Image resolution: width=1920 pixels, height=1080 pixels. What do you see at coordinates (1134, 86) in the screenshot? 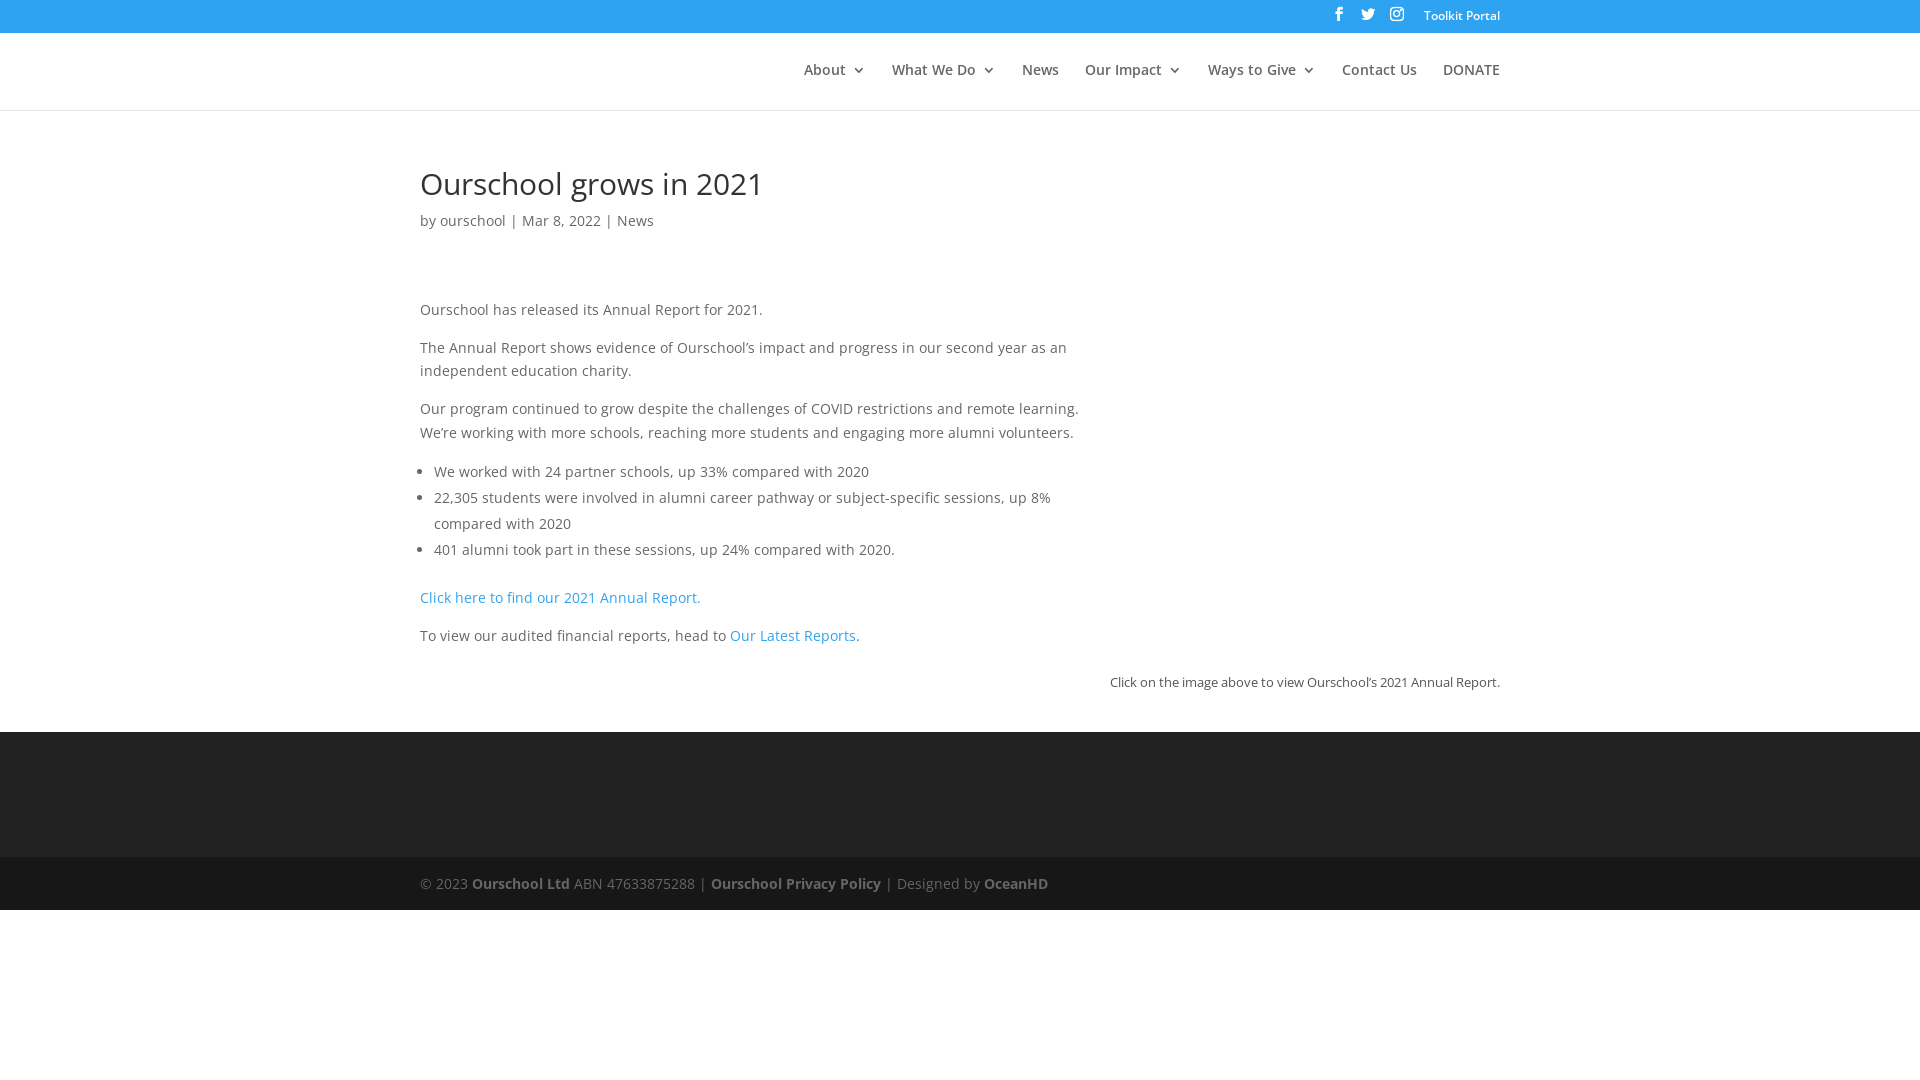
I see `Our Impact` at bounding box center [1134, 86].